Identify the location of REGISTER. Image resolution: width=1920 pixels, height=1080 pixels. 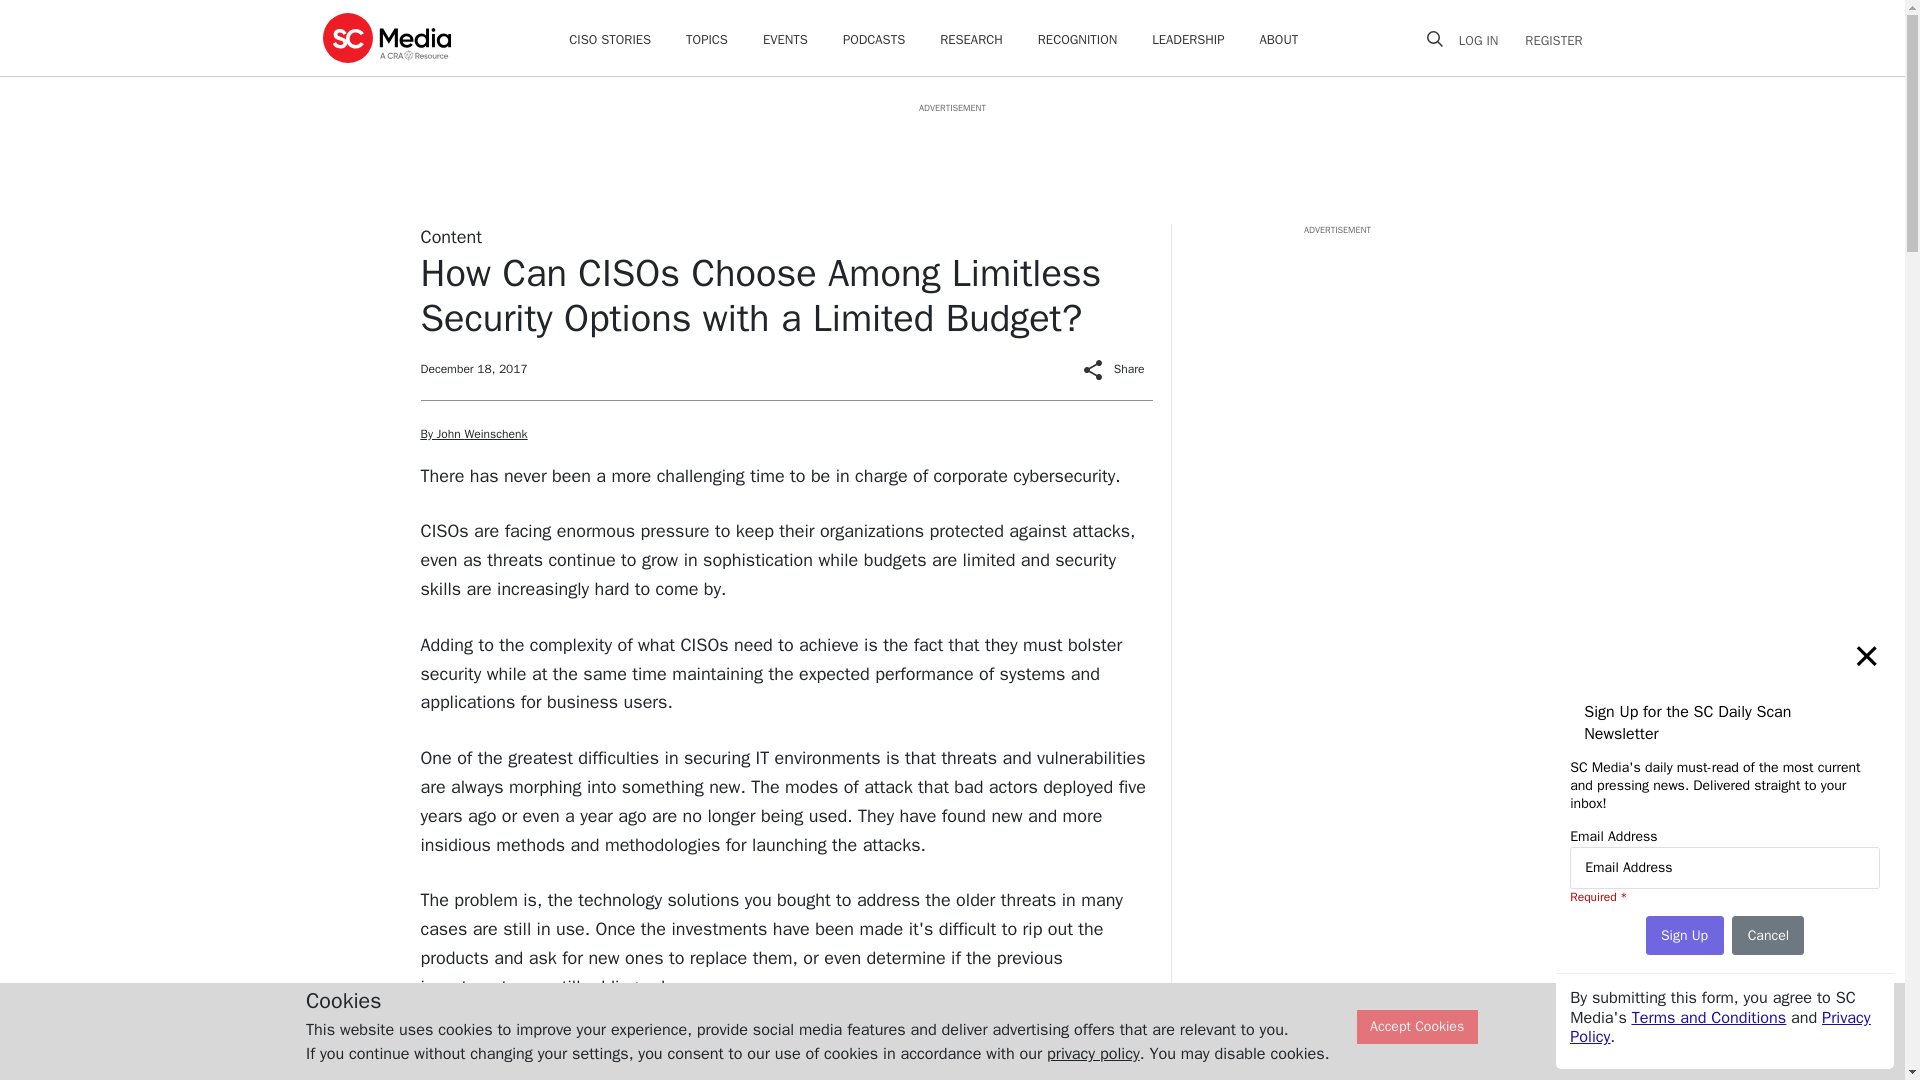
(1547, 40).